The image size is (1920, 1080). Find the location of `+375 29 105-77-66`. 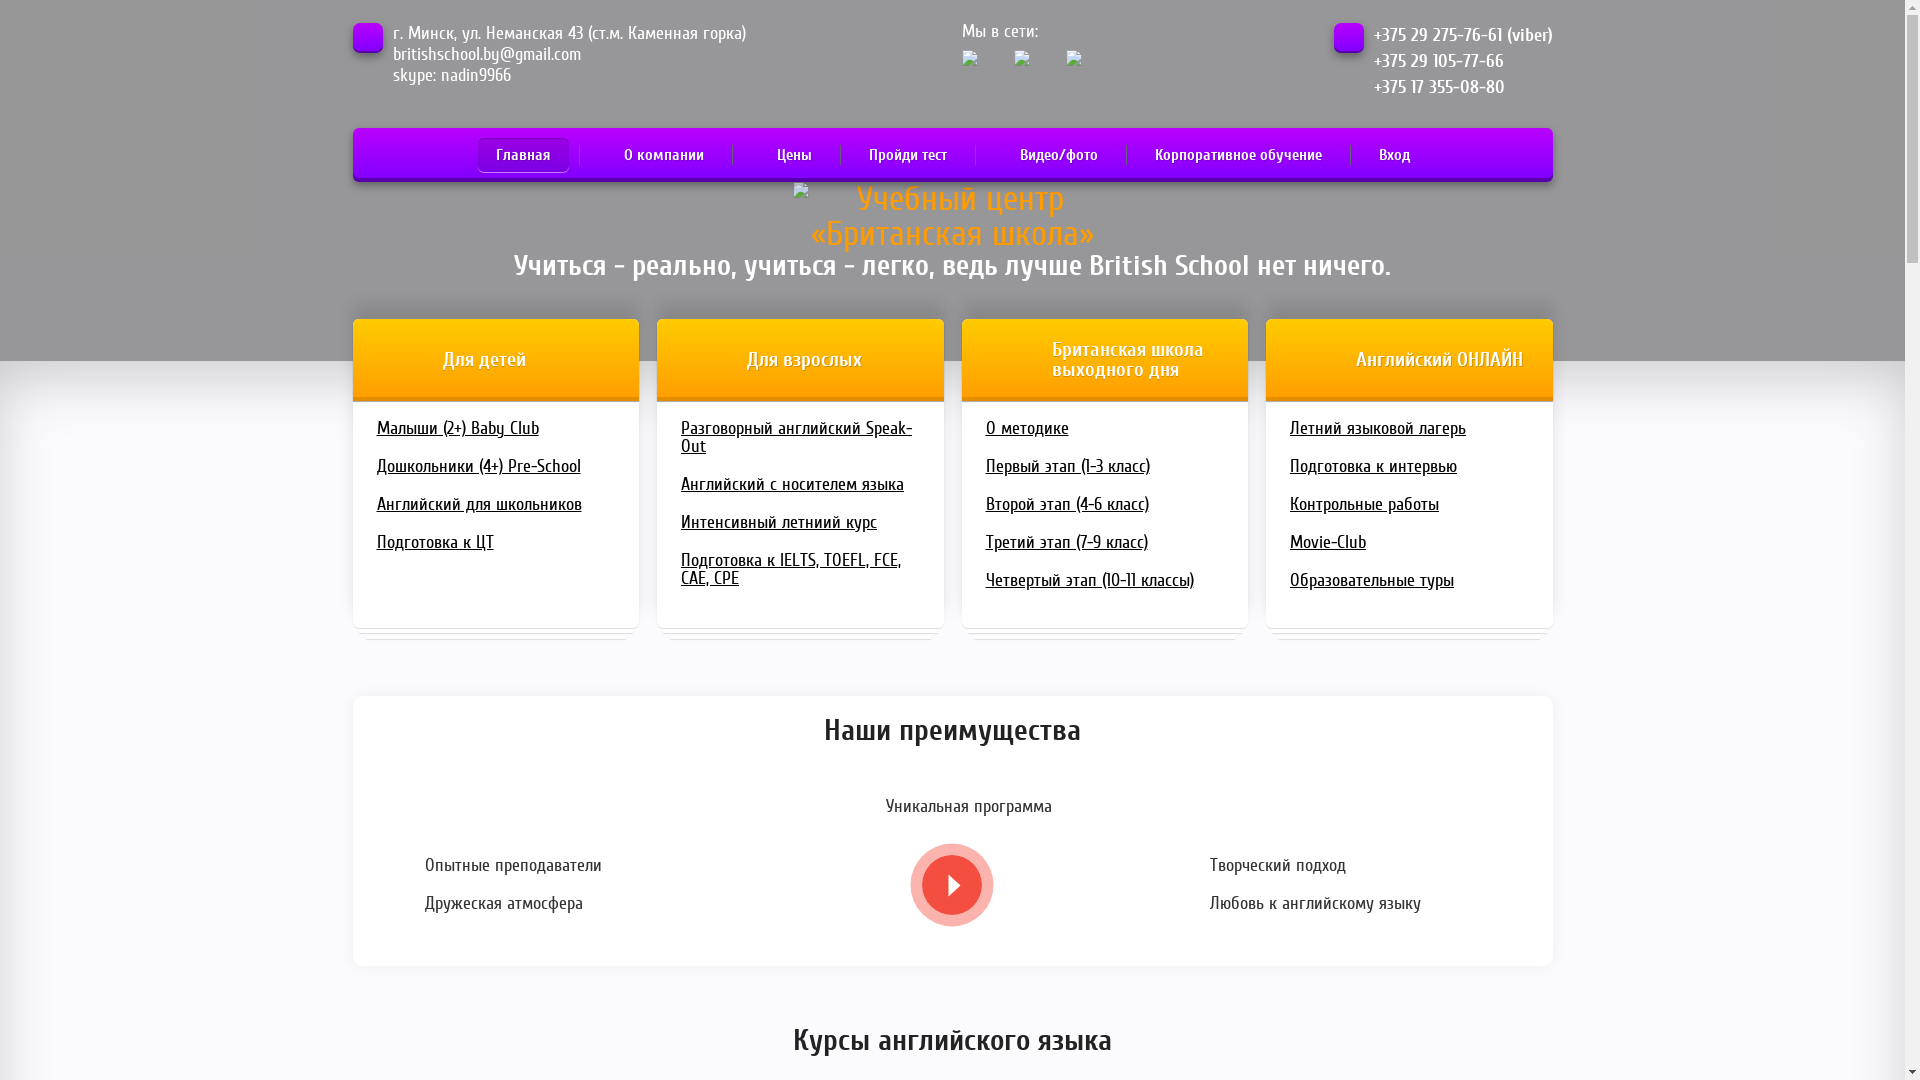

+375 29 105-77-66 is located at coordinates (1439, 62).